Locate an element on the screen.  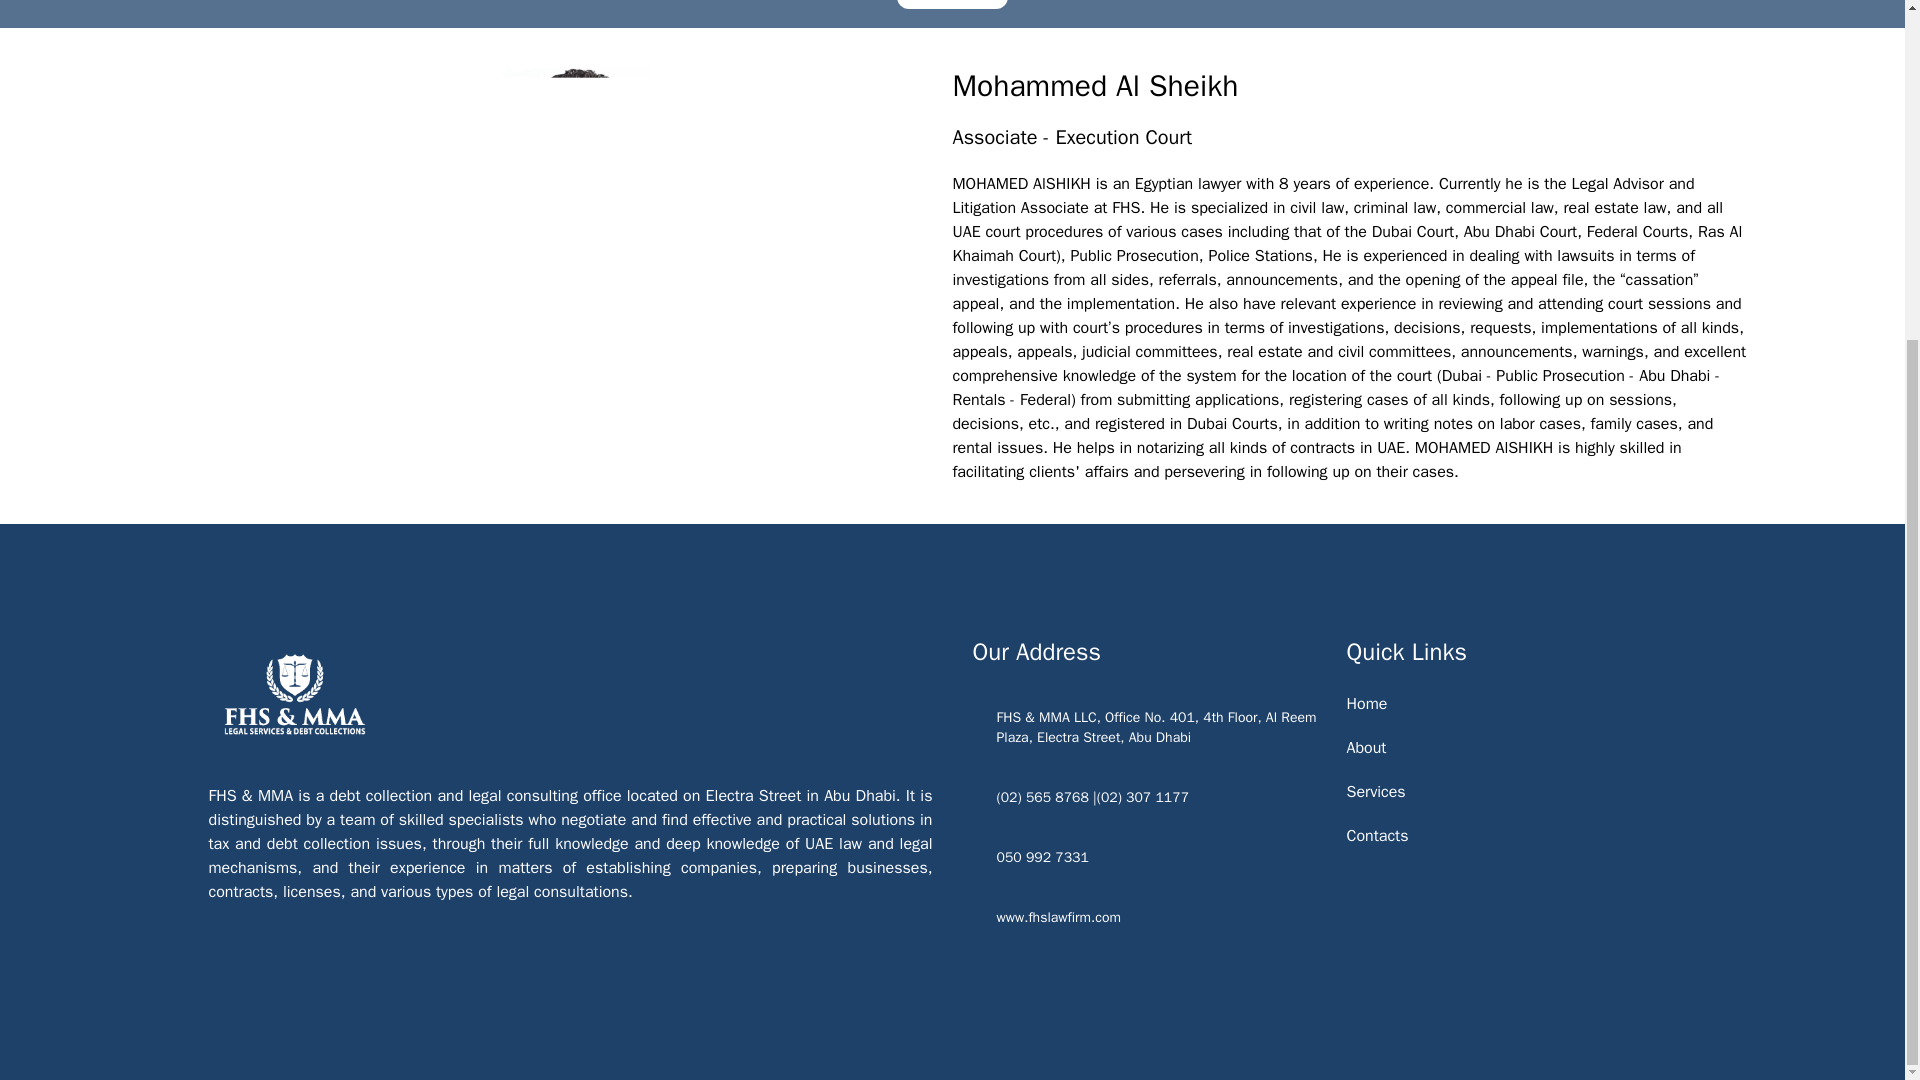
Contacts is located at coordinates (1376, 836).